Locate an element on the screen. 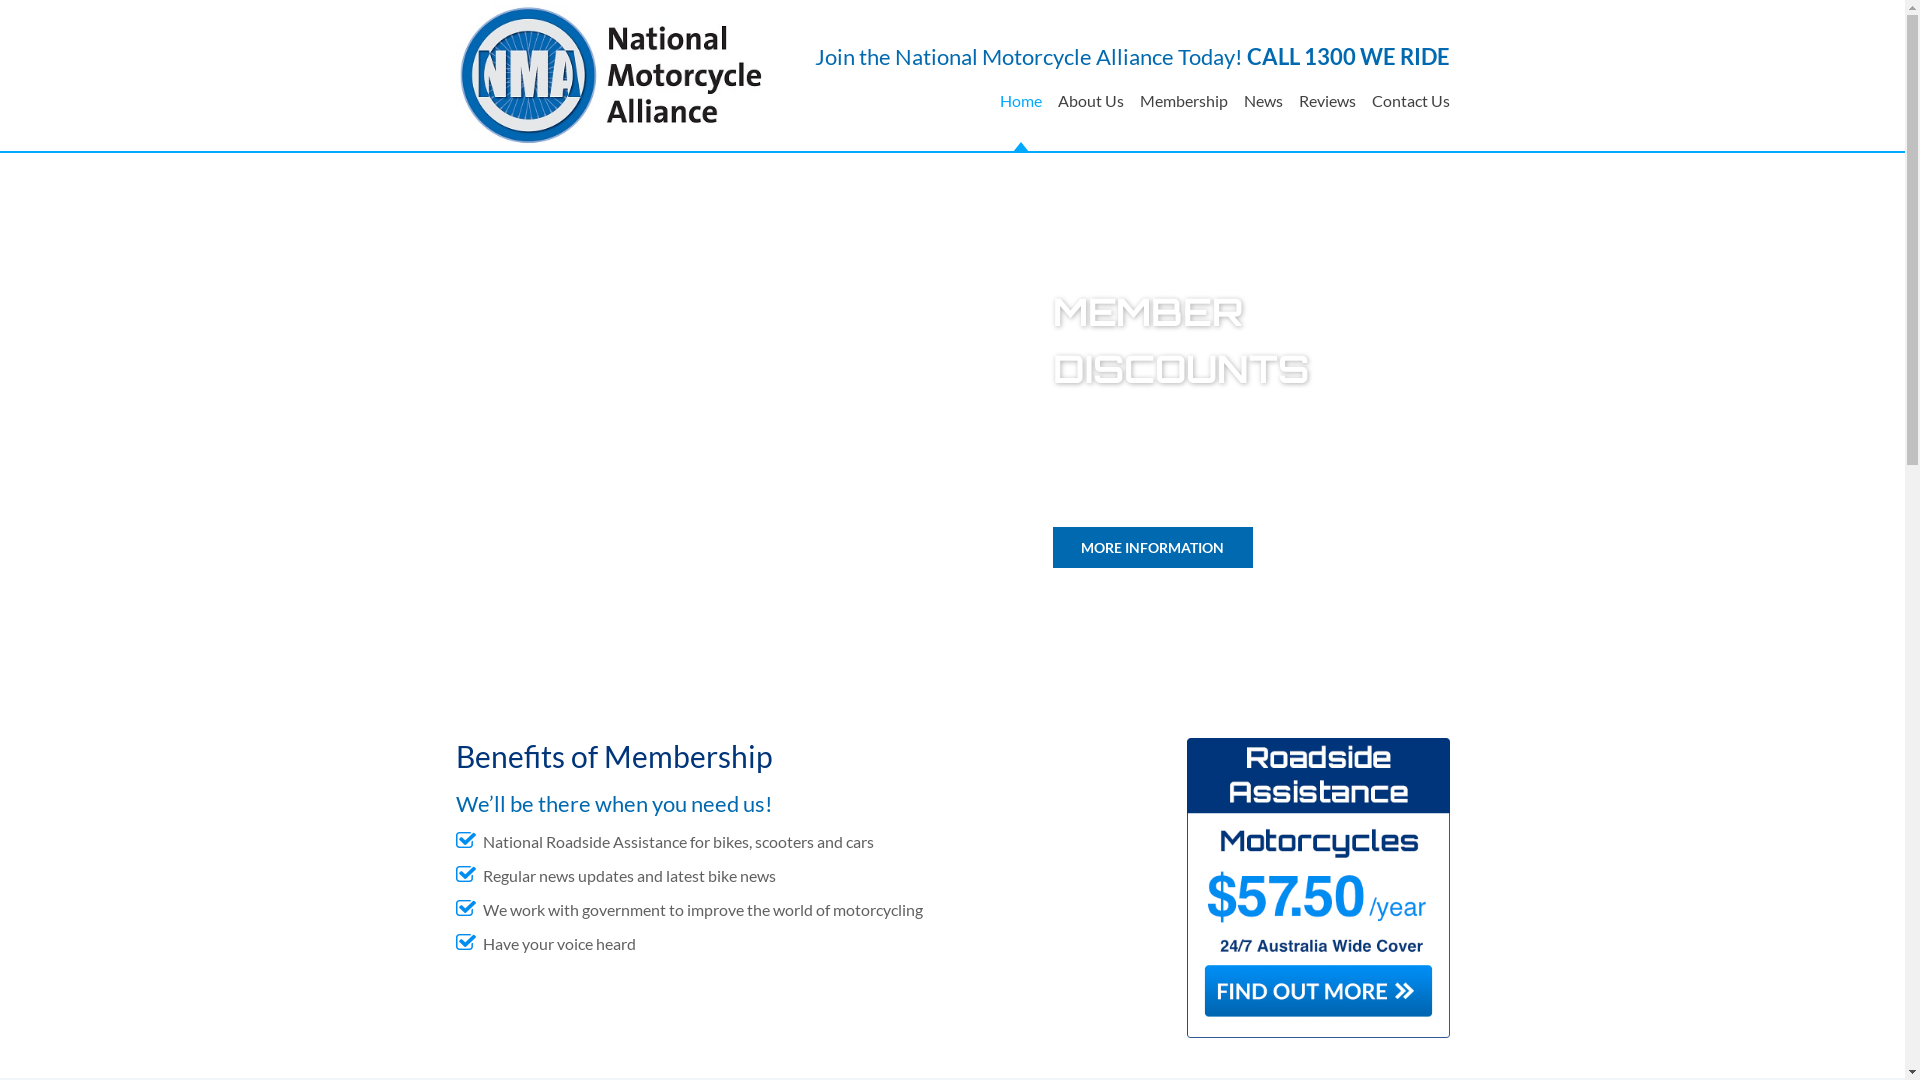 This screenshot has height=1080, width=1920. About Us is located at coordinates (1091, 112).